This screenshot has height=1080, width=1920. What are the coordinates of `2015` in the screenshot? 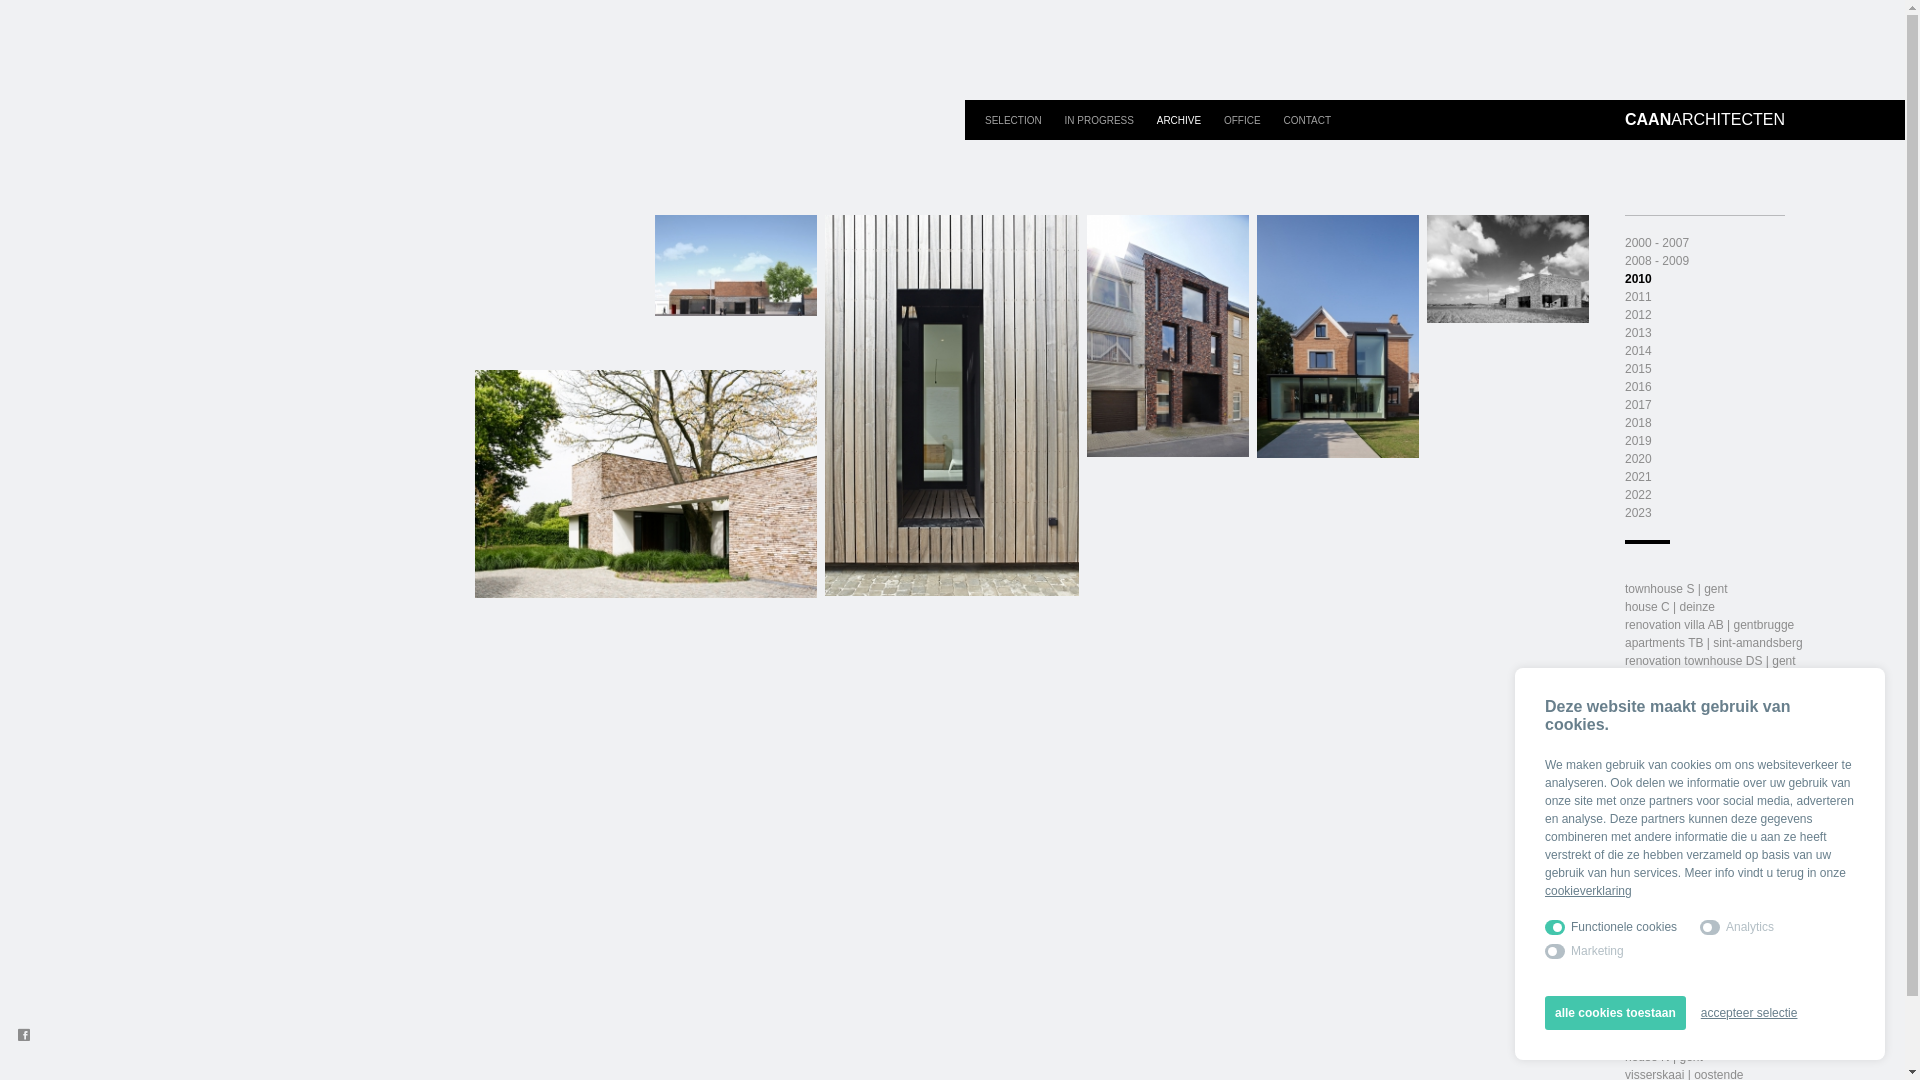 It's located at (1638, 369).